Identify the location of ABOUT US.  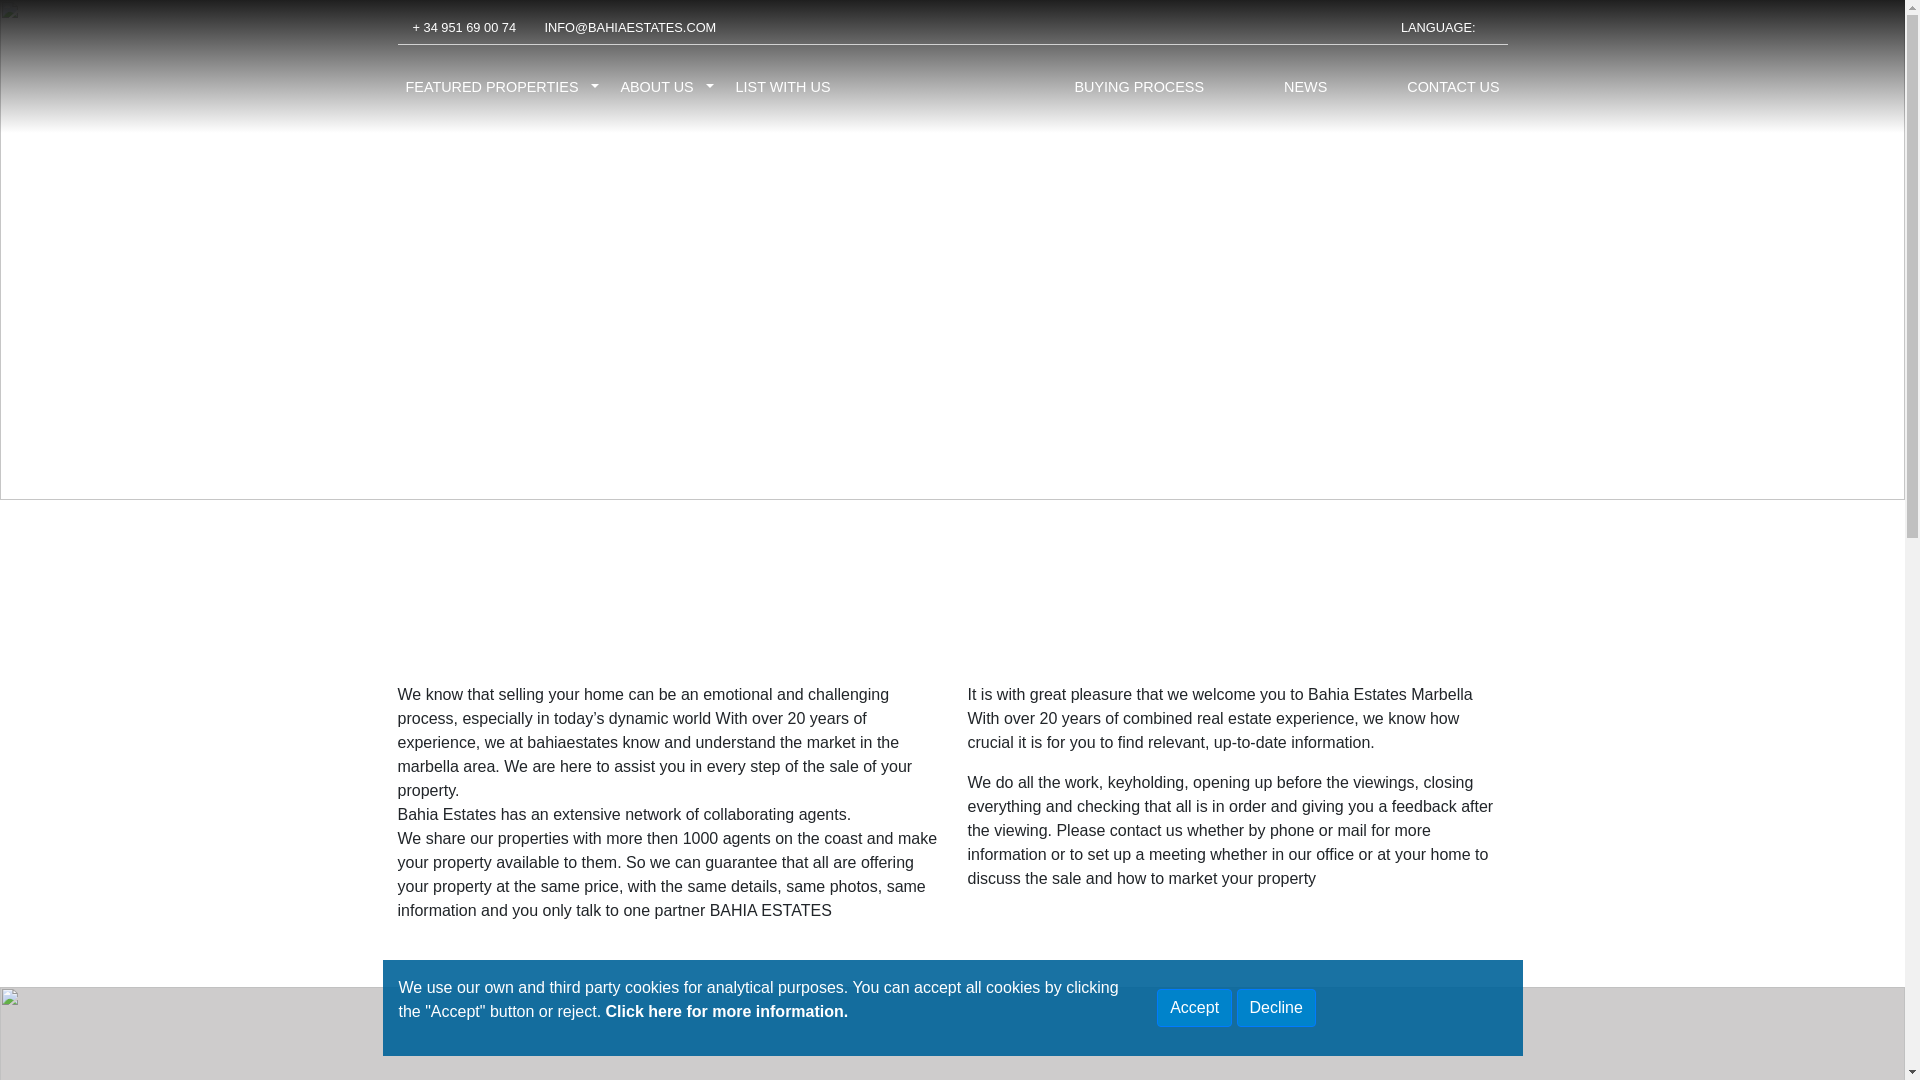
(656, 88).